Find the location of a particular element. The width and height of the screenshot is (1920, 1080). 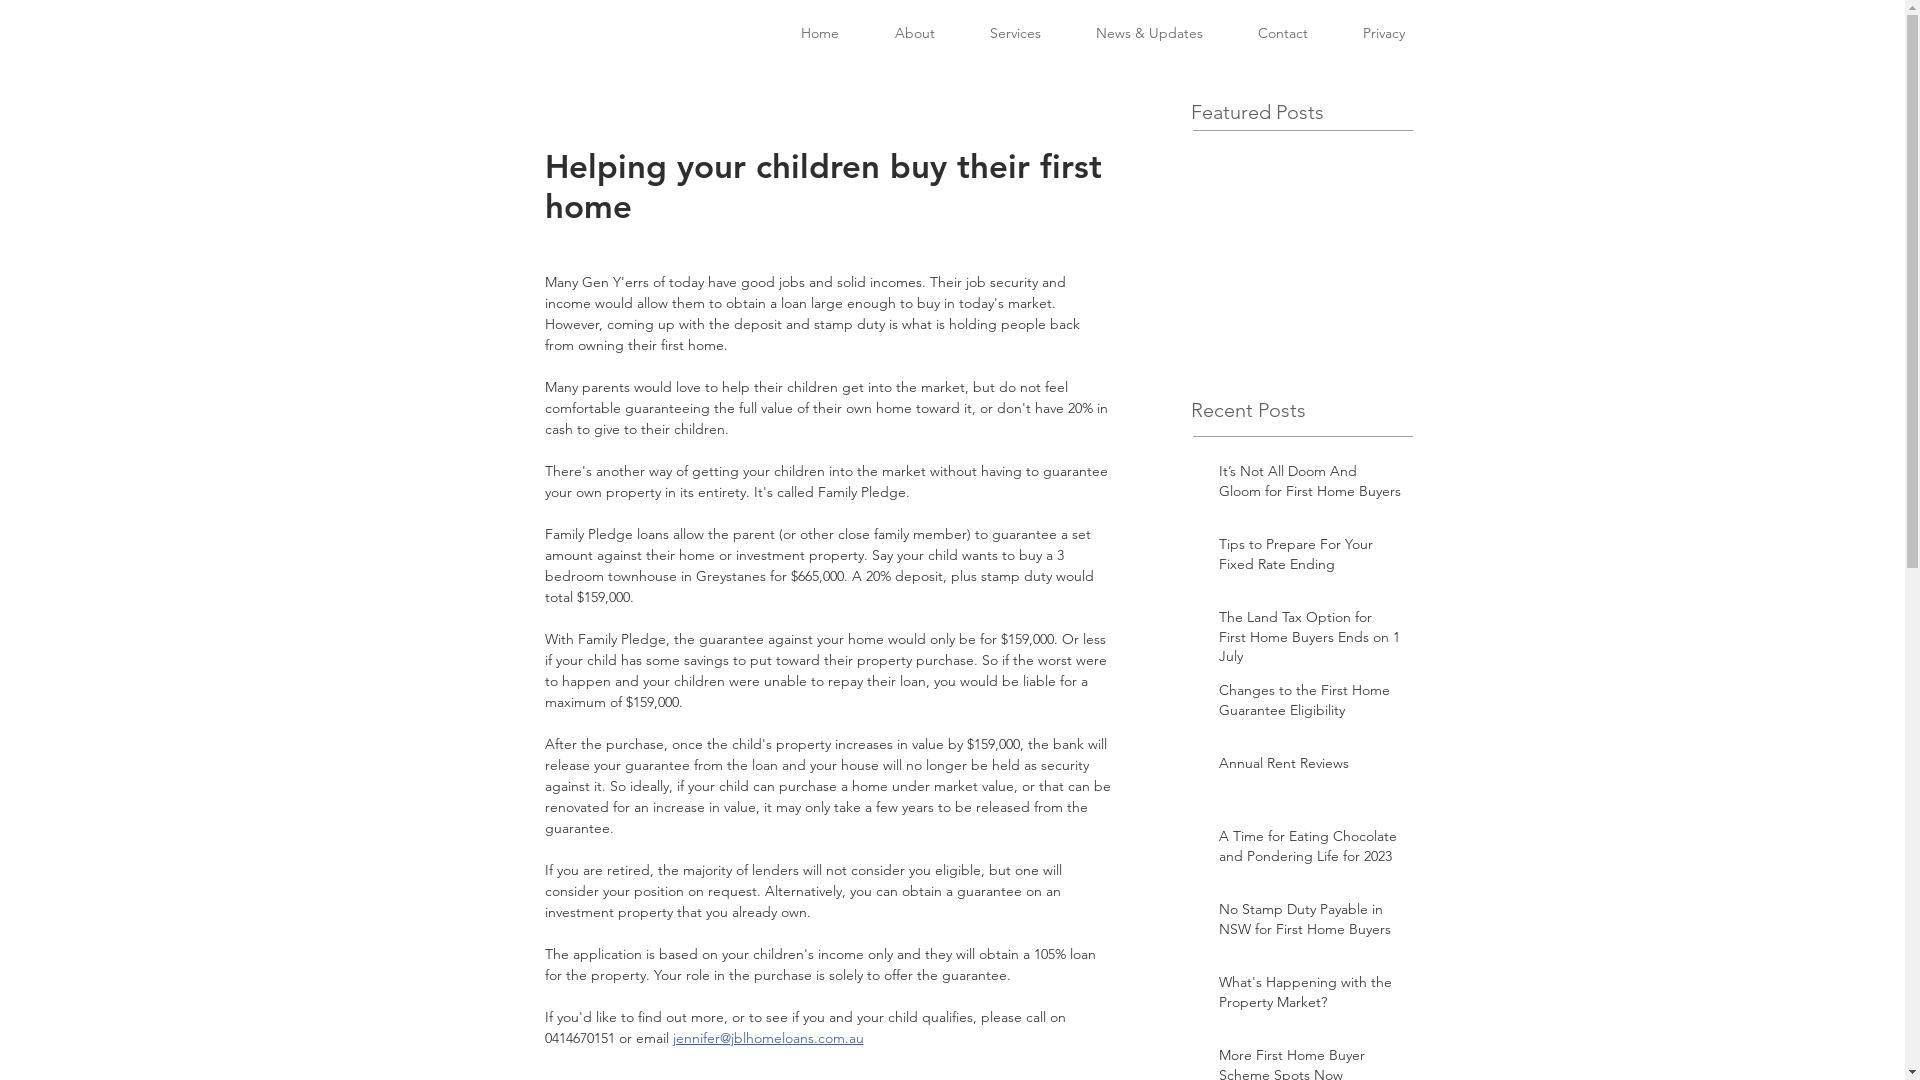

Annual Rent Reviews is located at coordinates (1309, 768).